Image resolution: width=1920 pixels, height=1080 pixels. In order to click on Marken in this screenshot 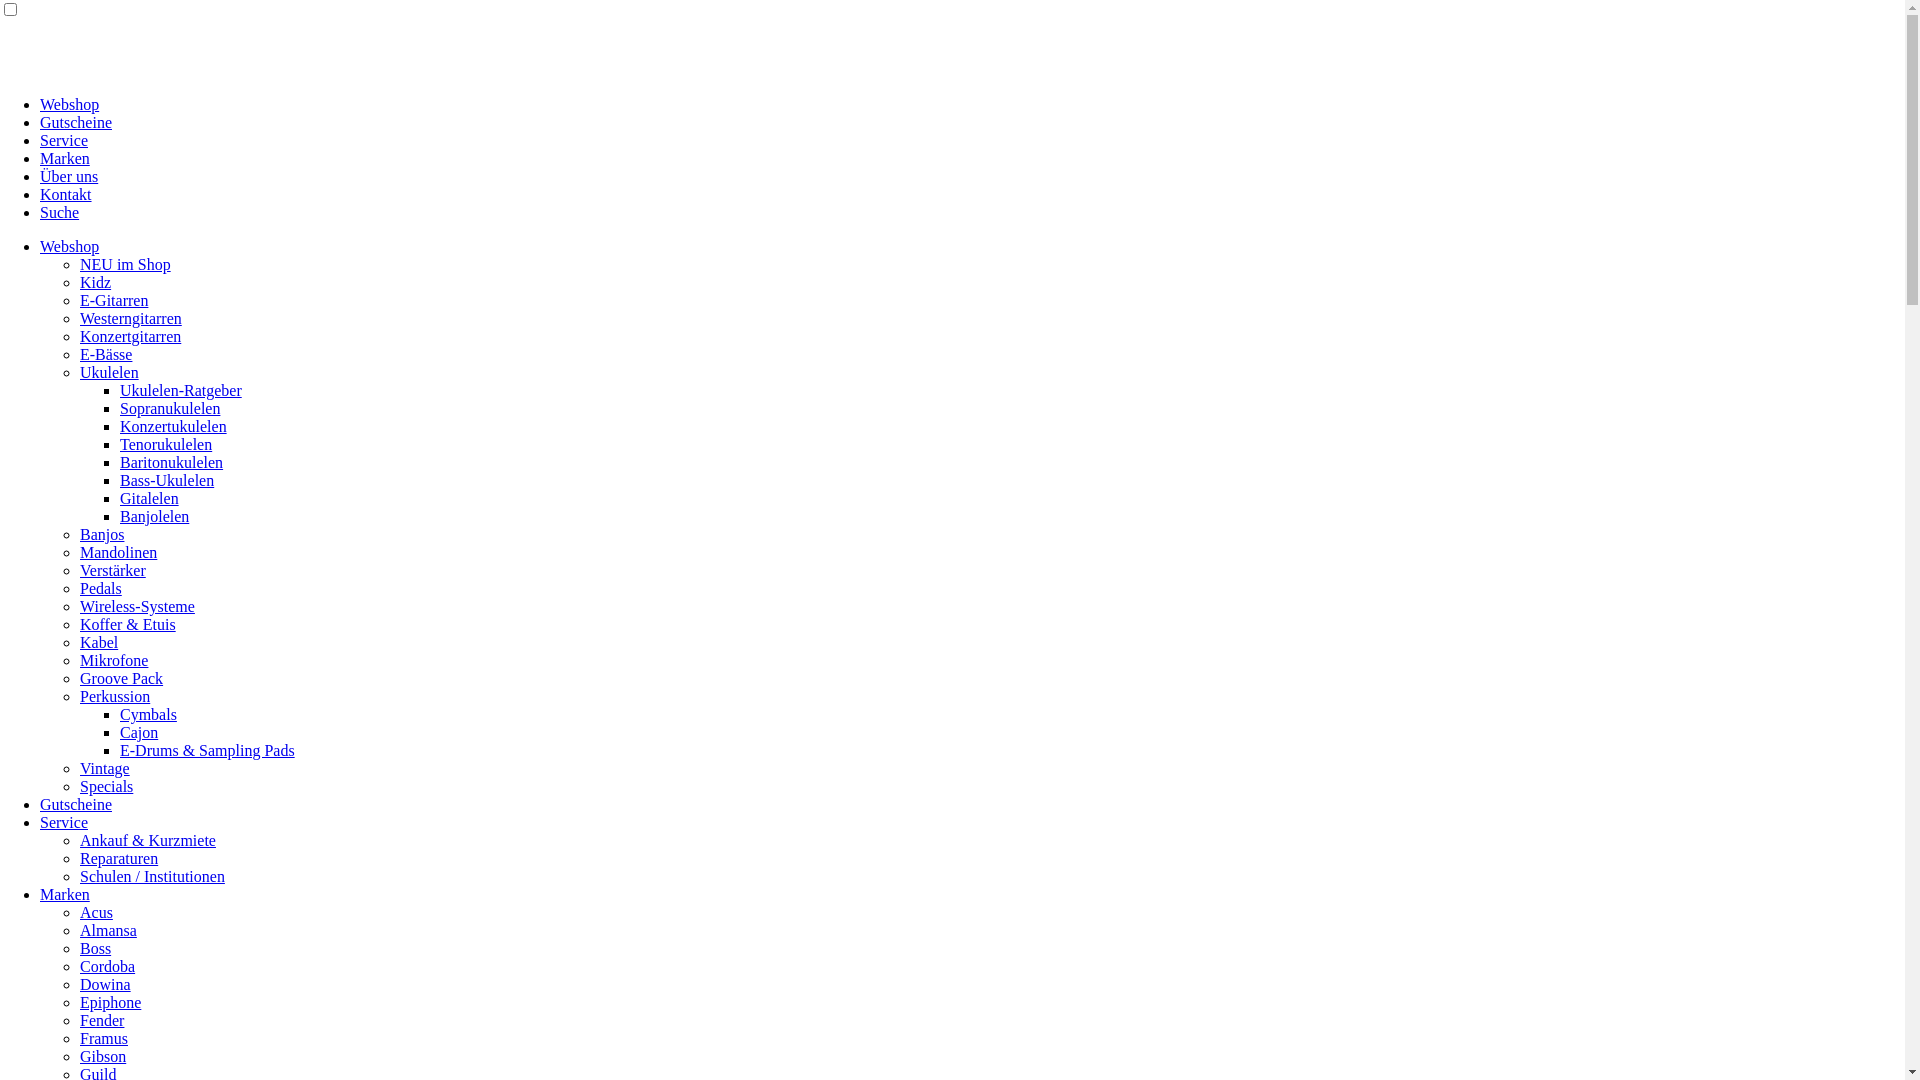, I will do `click(65, 894)`.